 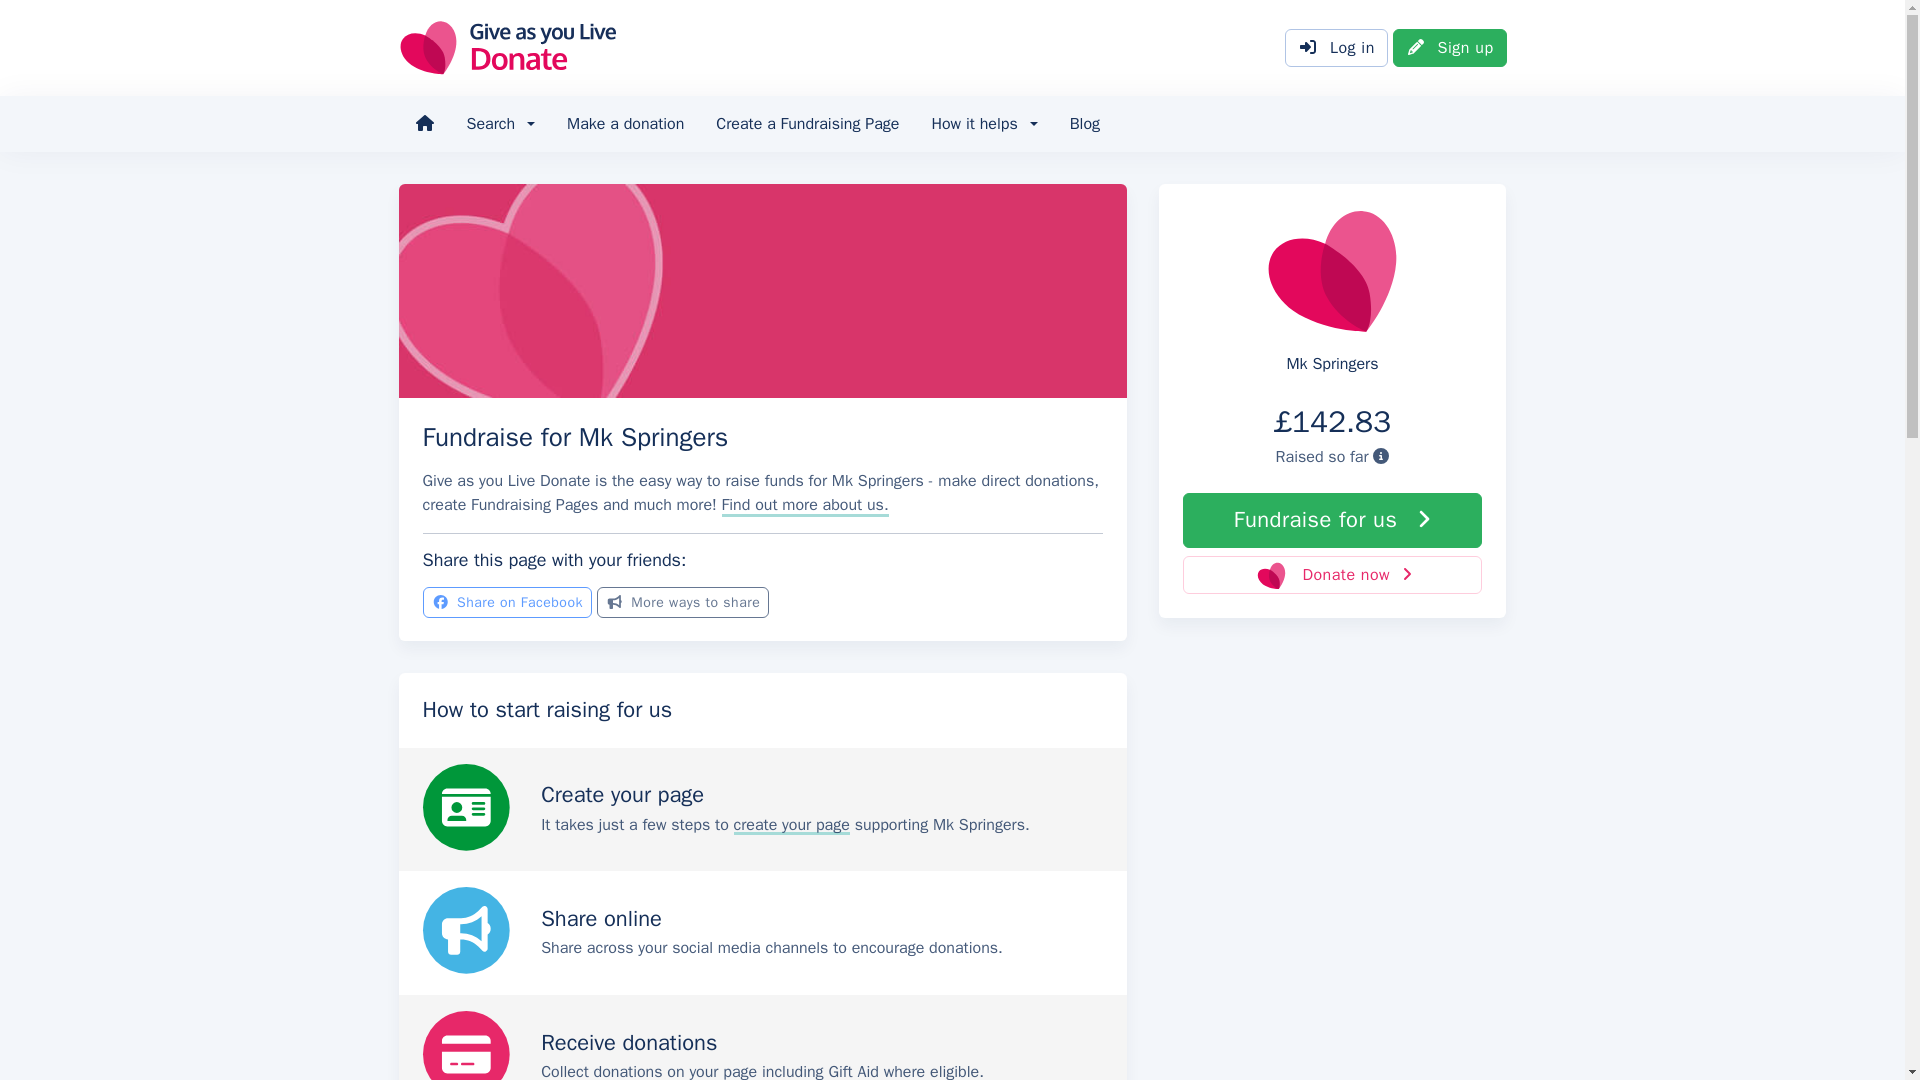 I want to click on More ways to share, so click(x=683, y=602).